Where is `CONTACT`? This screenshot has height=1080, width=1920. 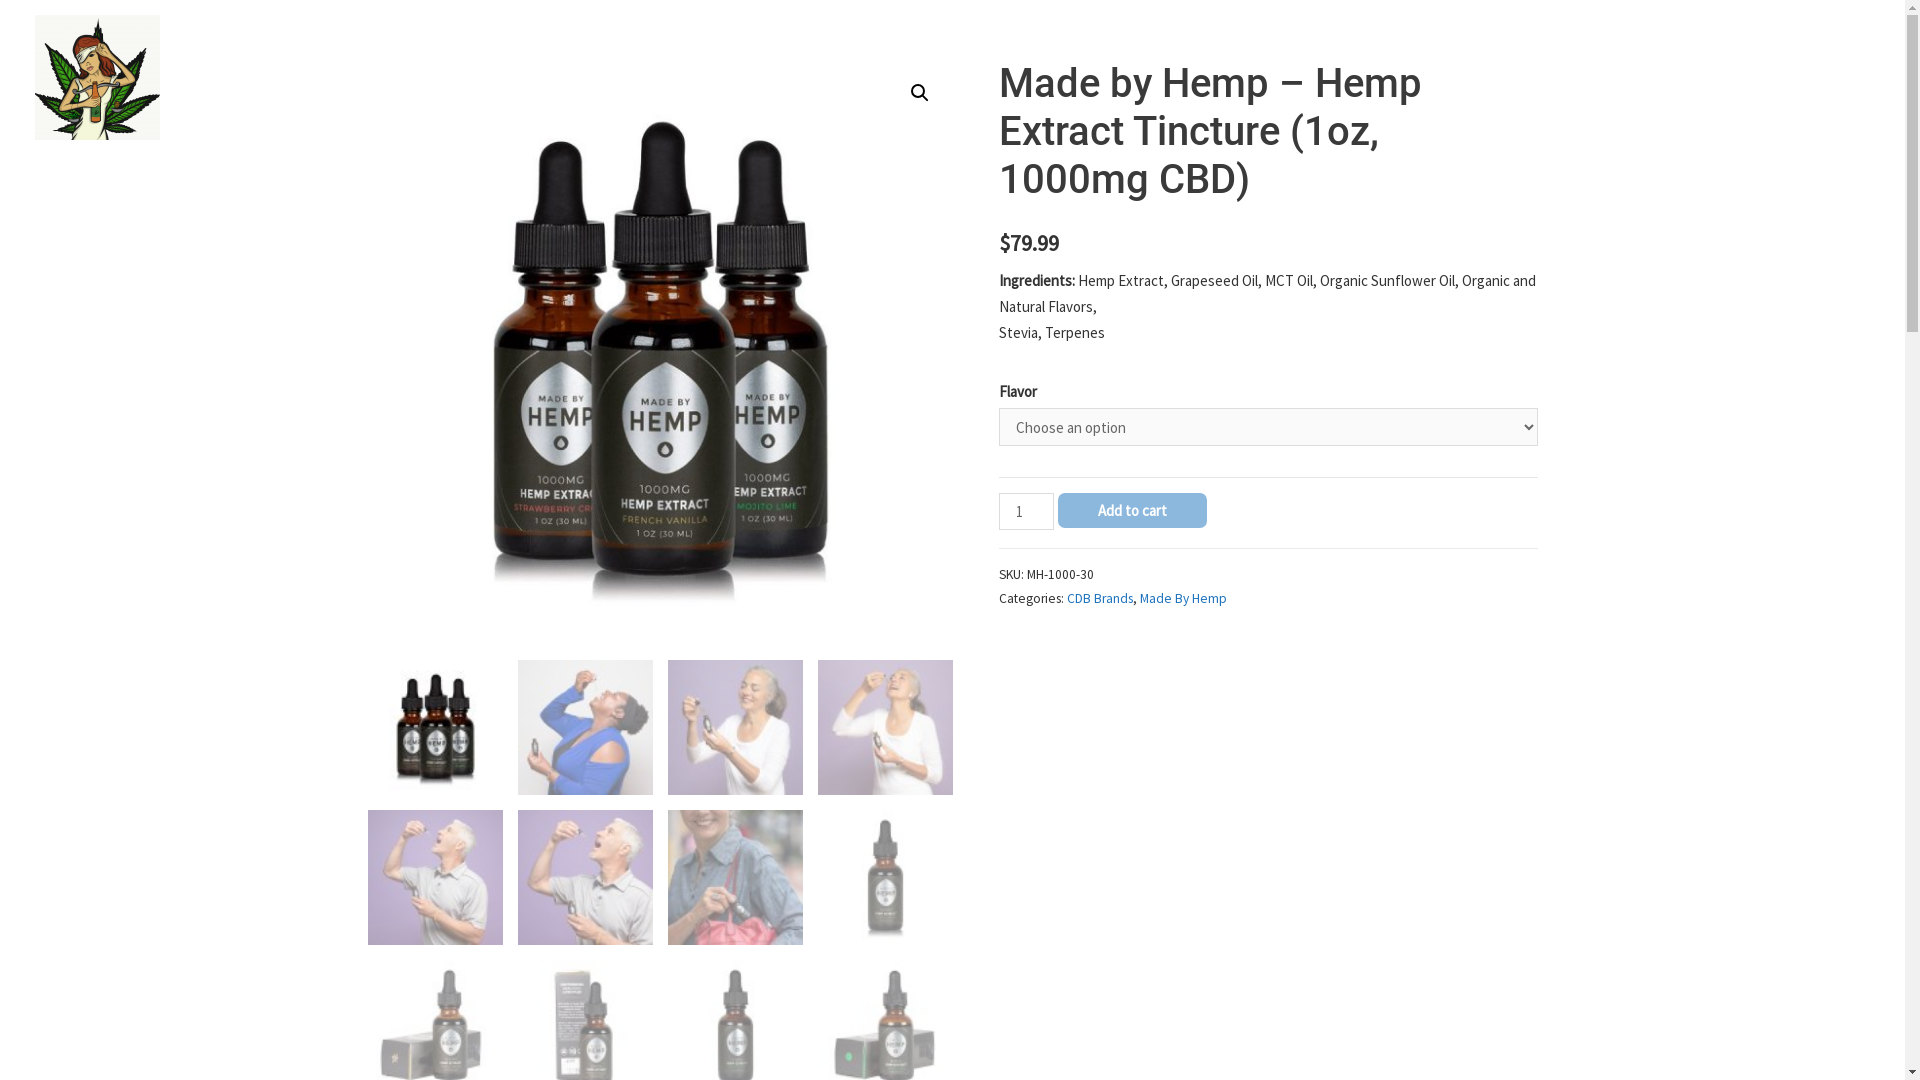
CONTACT is located at coordinates (1824, 78).